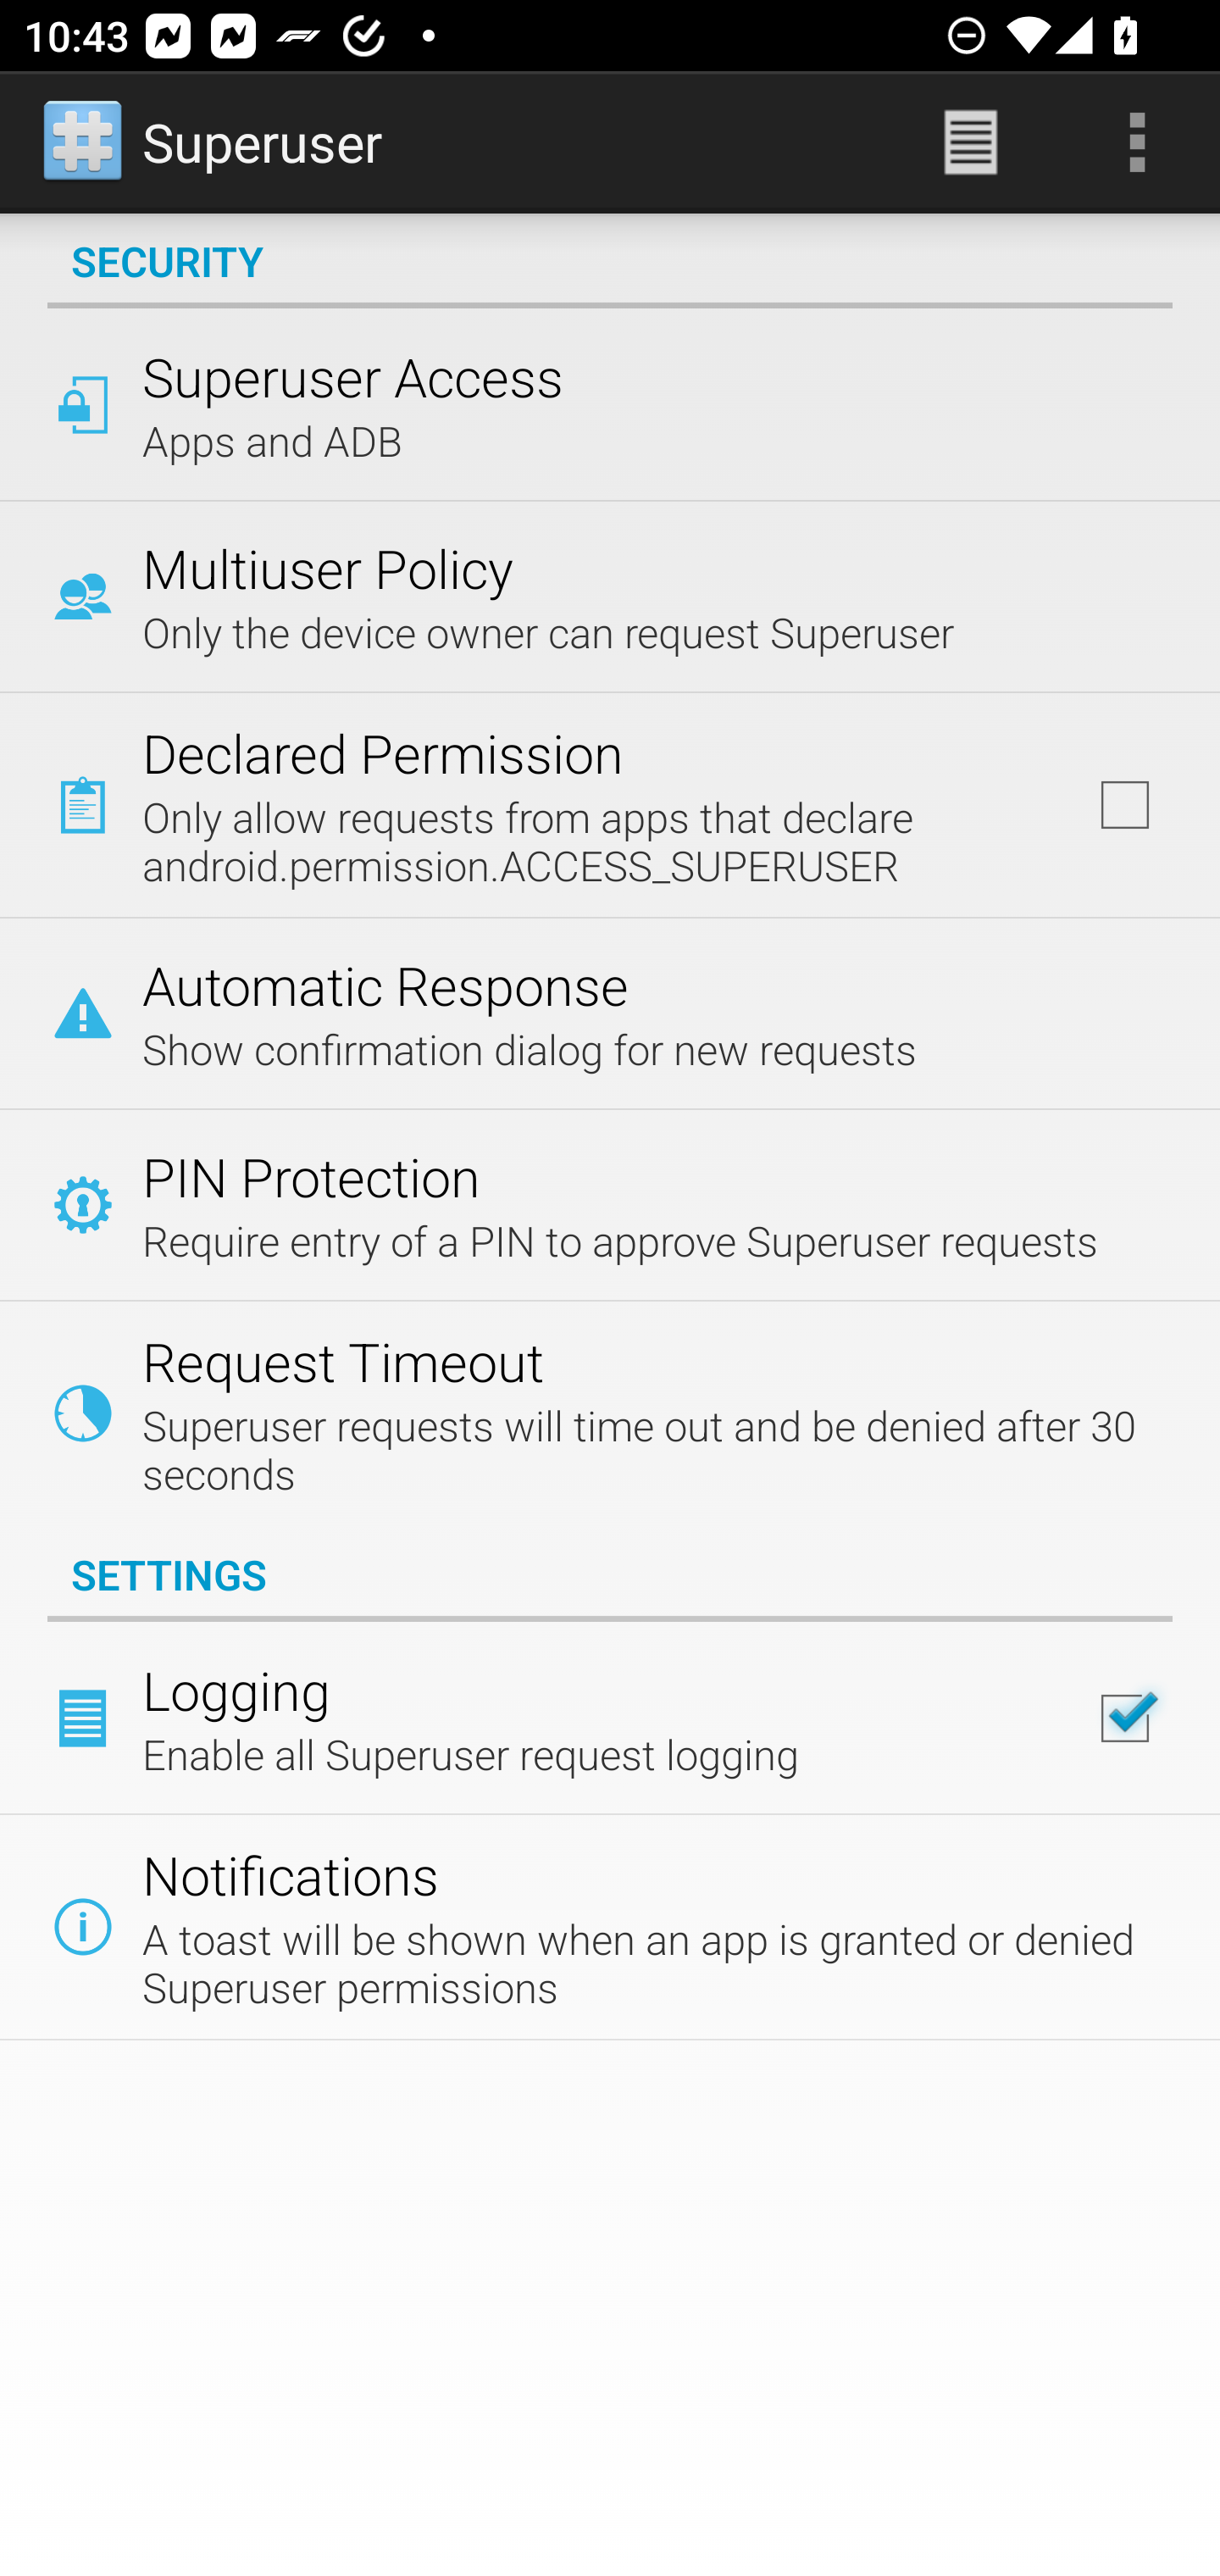 The height and width of the screenshot is (2576, 1220). What do you see at coordinates (610, 1718) in the screenshot?
I see `Logging Enable all Superuser request logging` at bounding box center [610, 1718].